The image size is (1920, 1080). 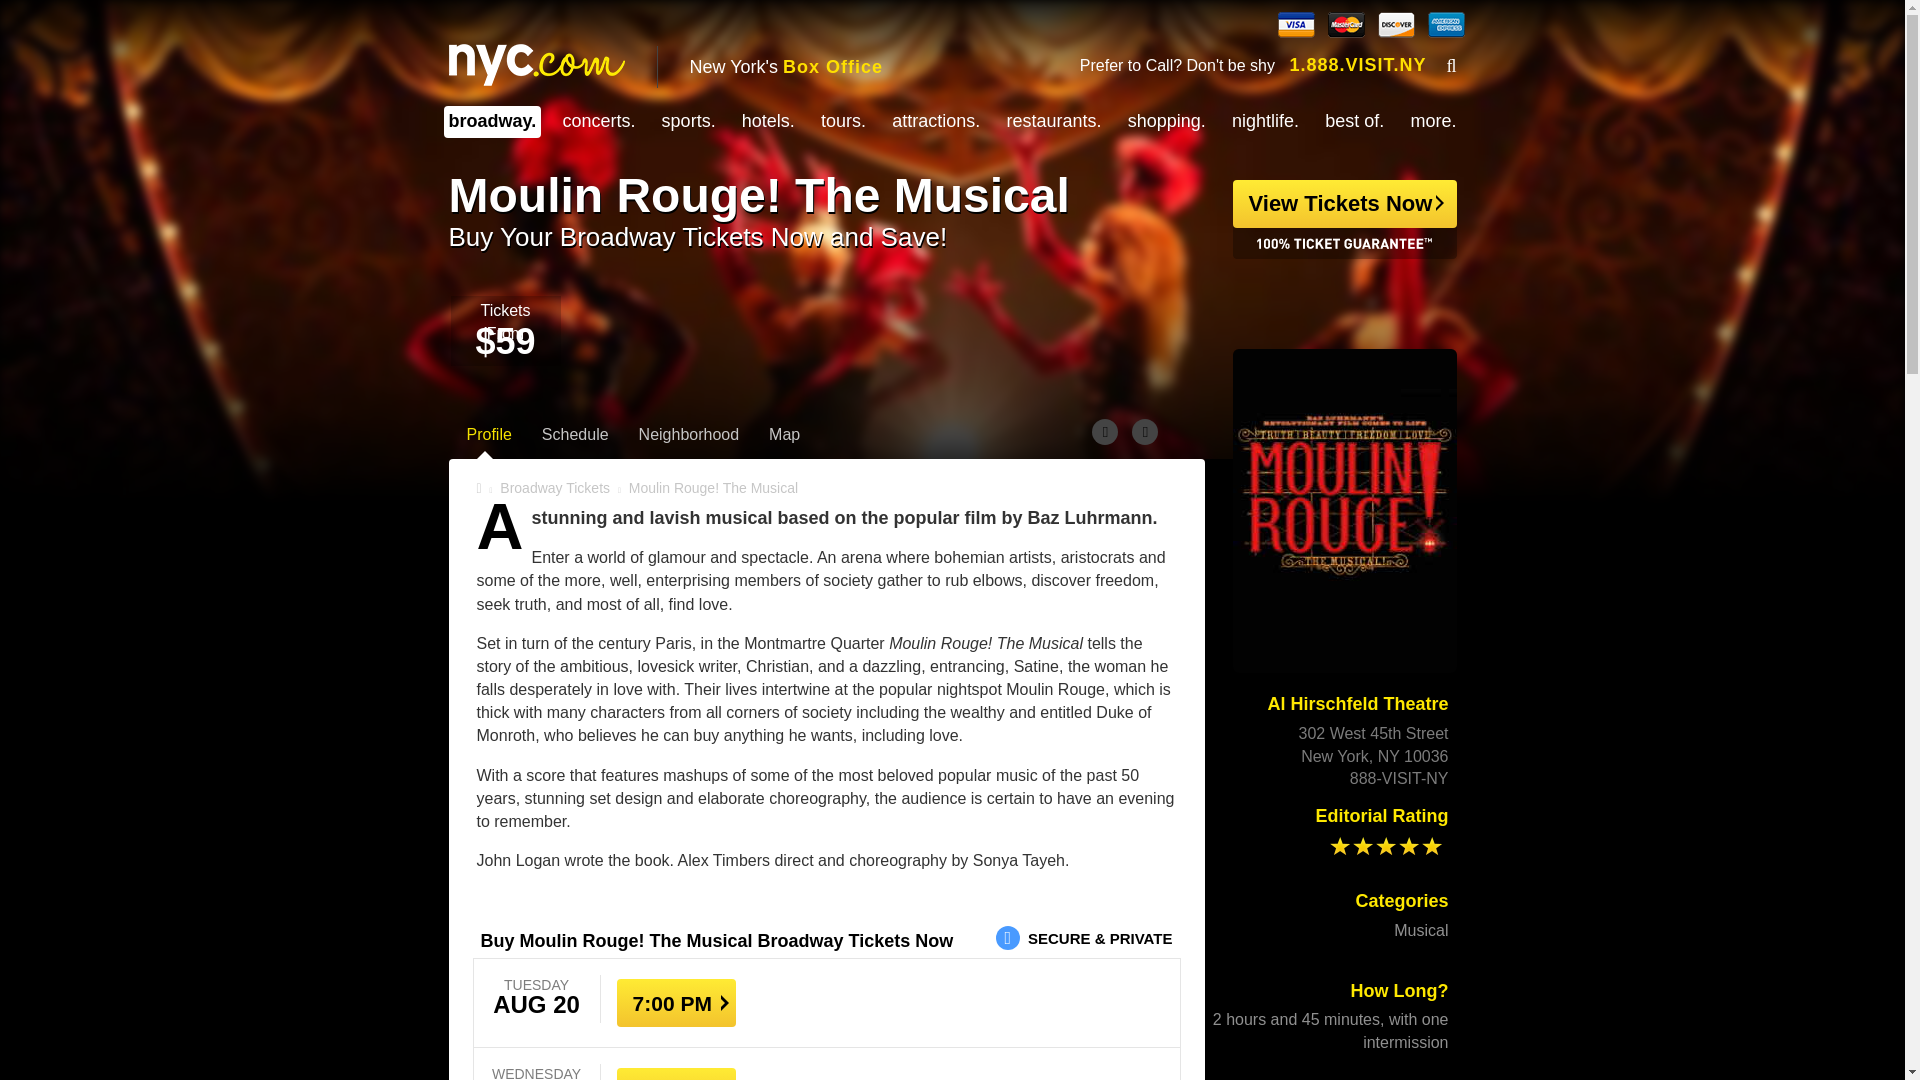 I want to click on best of., so click(x=1354, y=120).